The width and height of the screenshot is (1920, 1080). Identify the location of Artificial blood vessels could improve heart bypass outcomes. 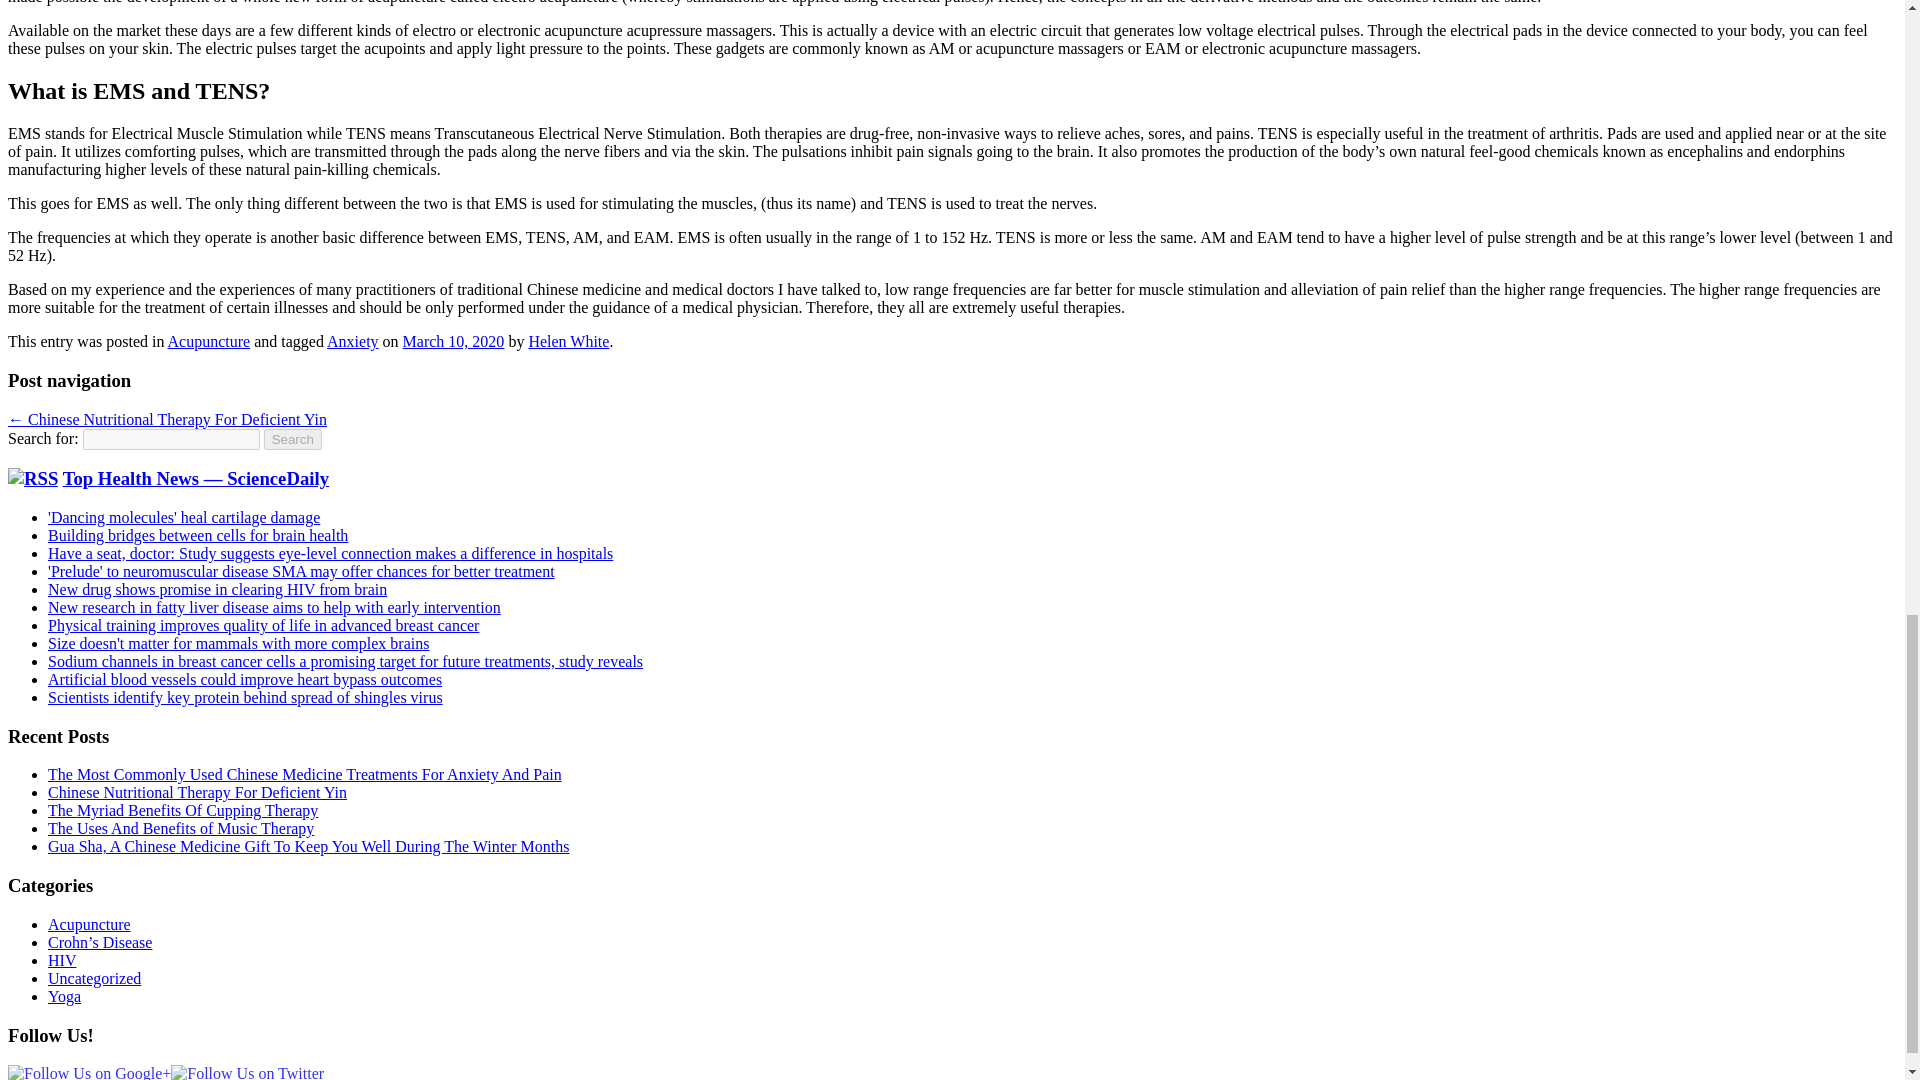
(244, 678).